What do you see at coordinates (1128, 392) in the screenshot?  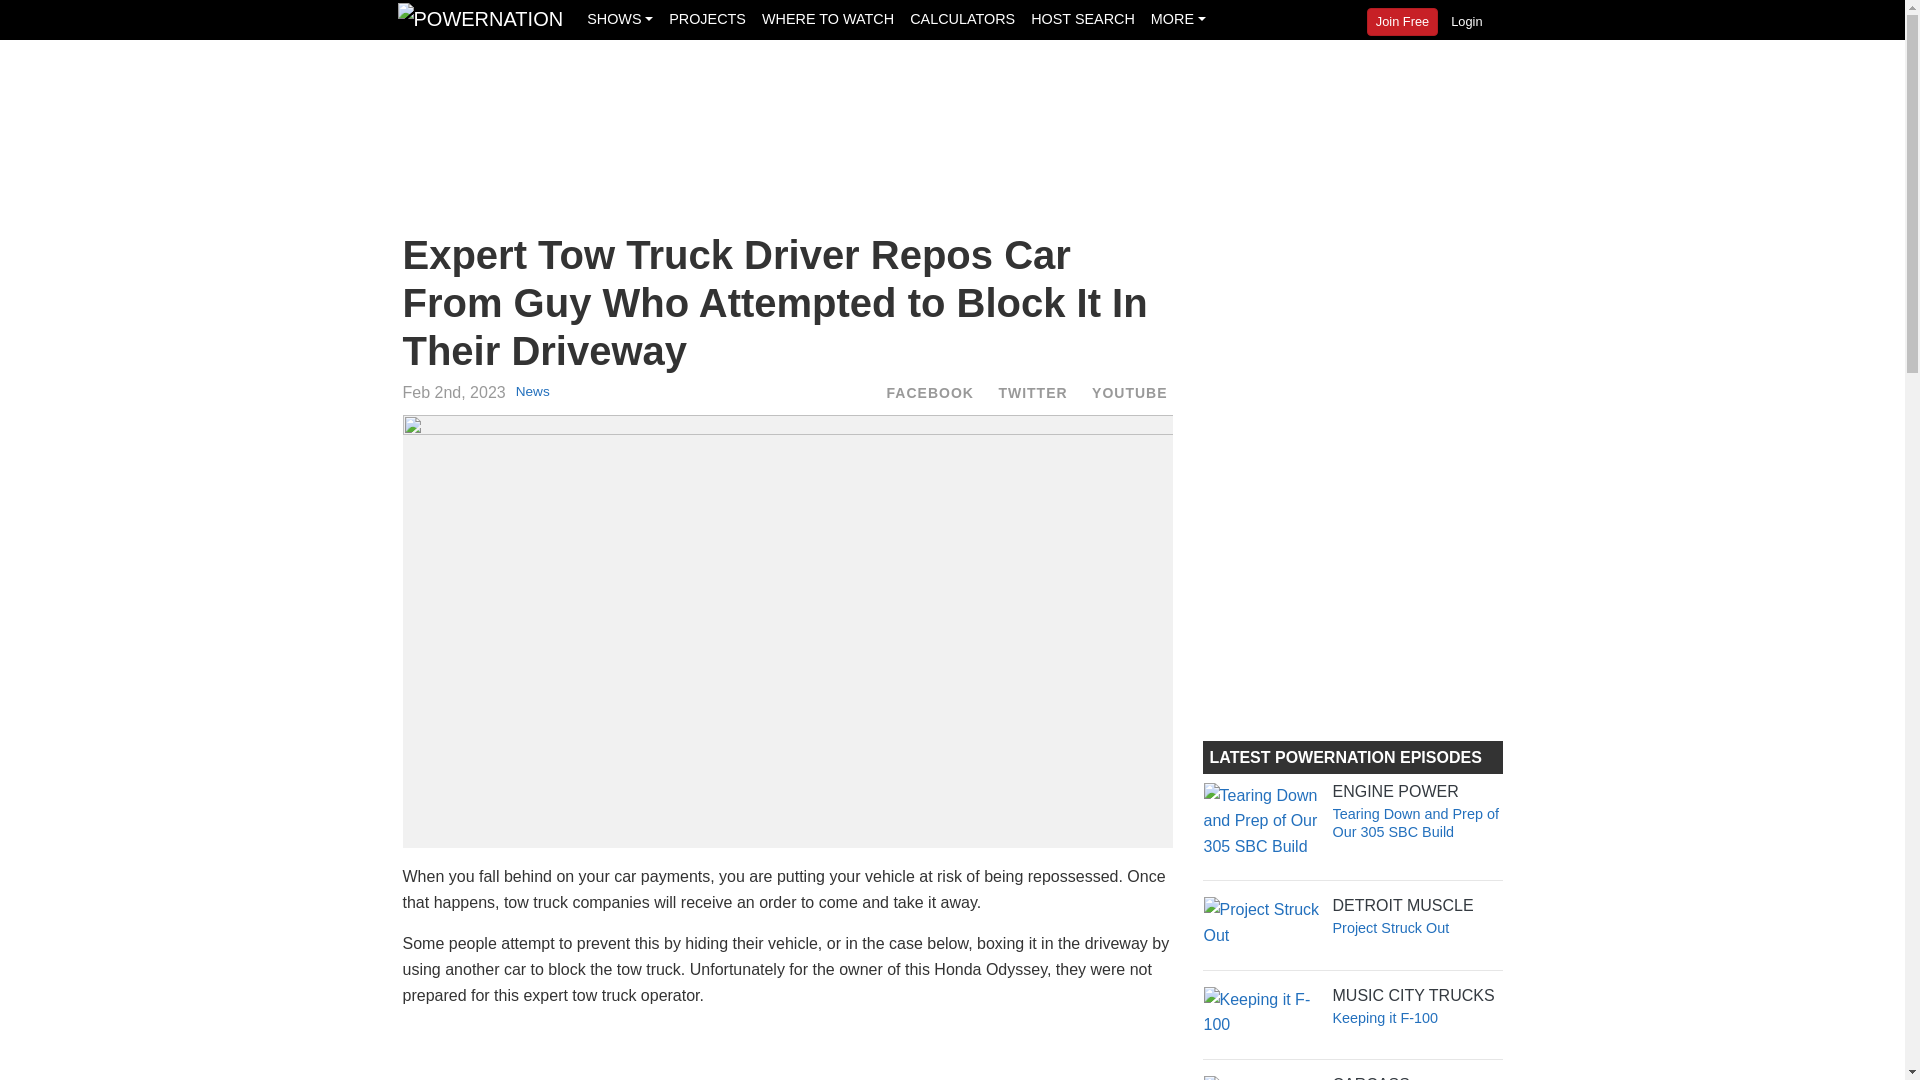 I see `YOUTUBE` at bounding box center [1128, 392].